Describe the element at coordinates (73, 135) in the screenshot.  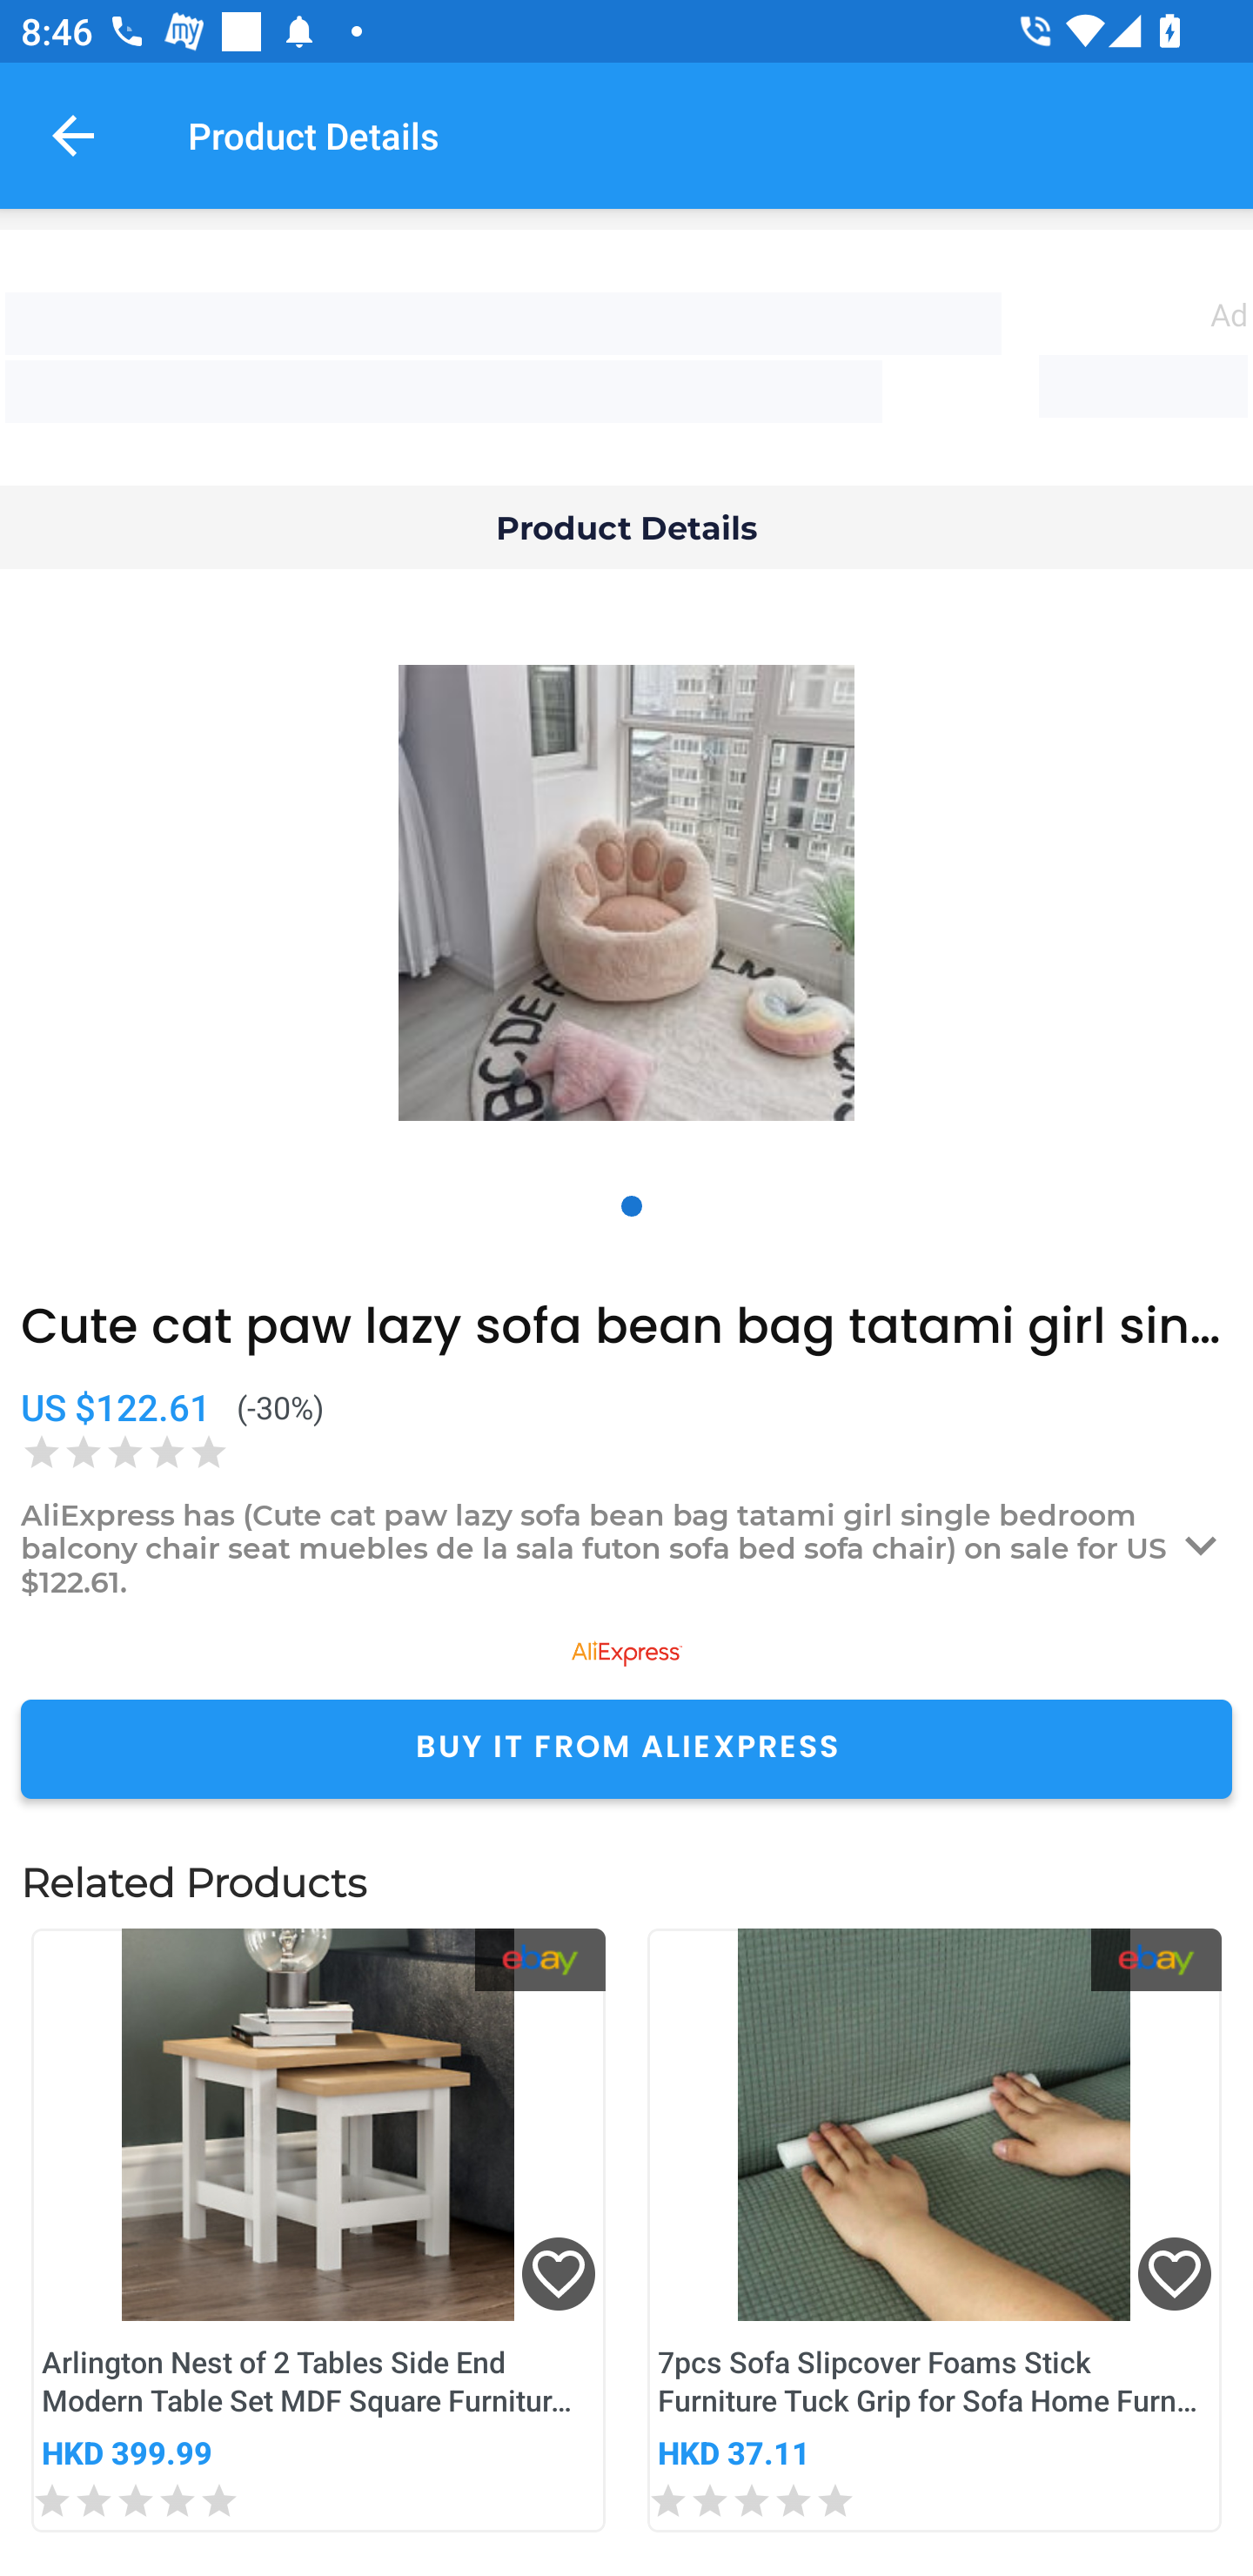
I see `Navigate up` at that location.